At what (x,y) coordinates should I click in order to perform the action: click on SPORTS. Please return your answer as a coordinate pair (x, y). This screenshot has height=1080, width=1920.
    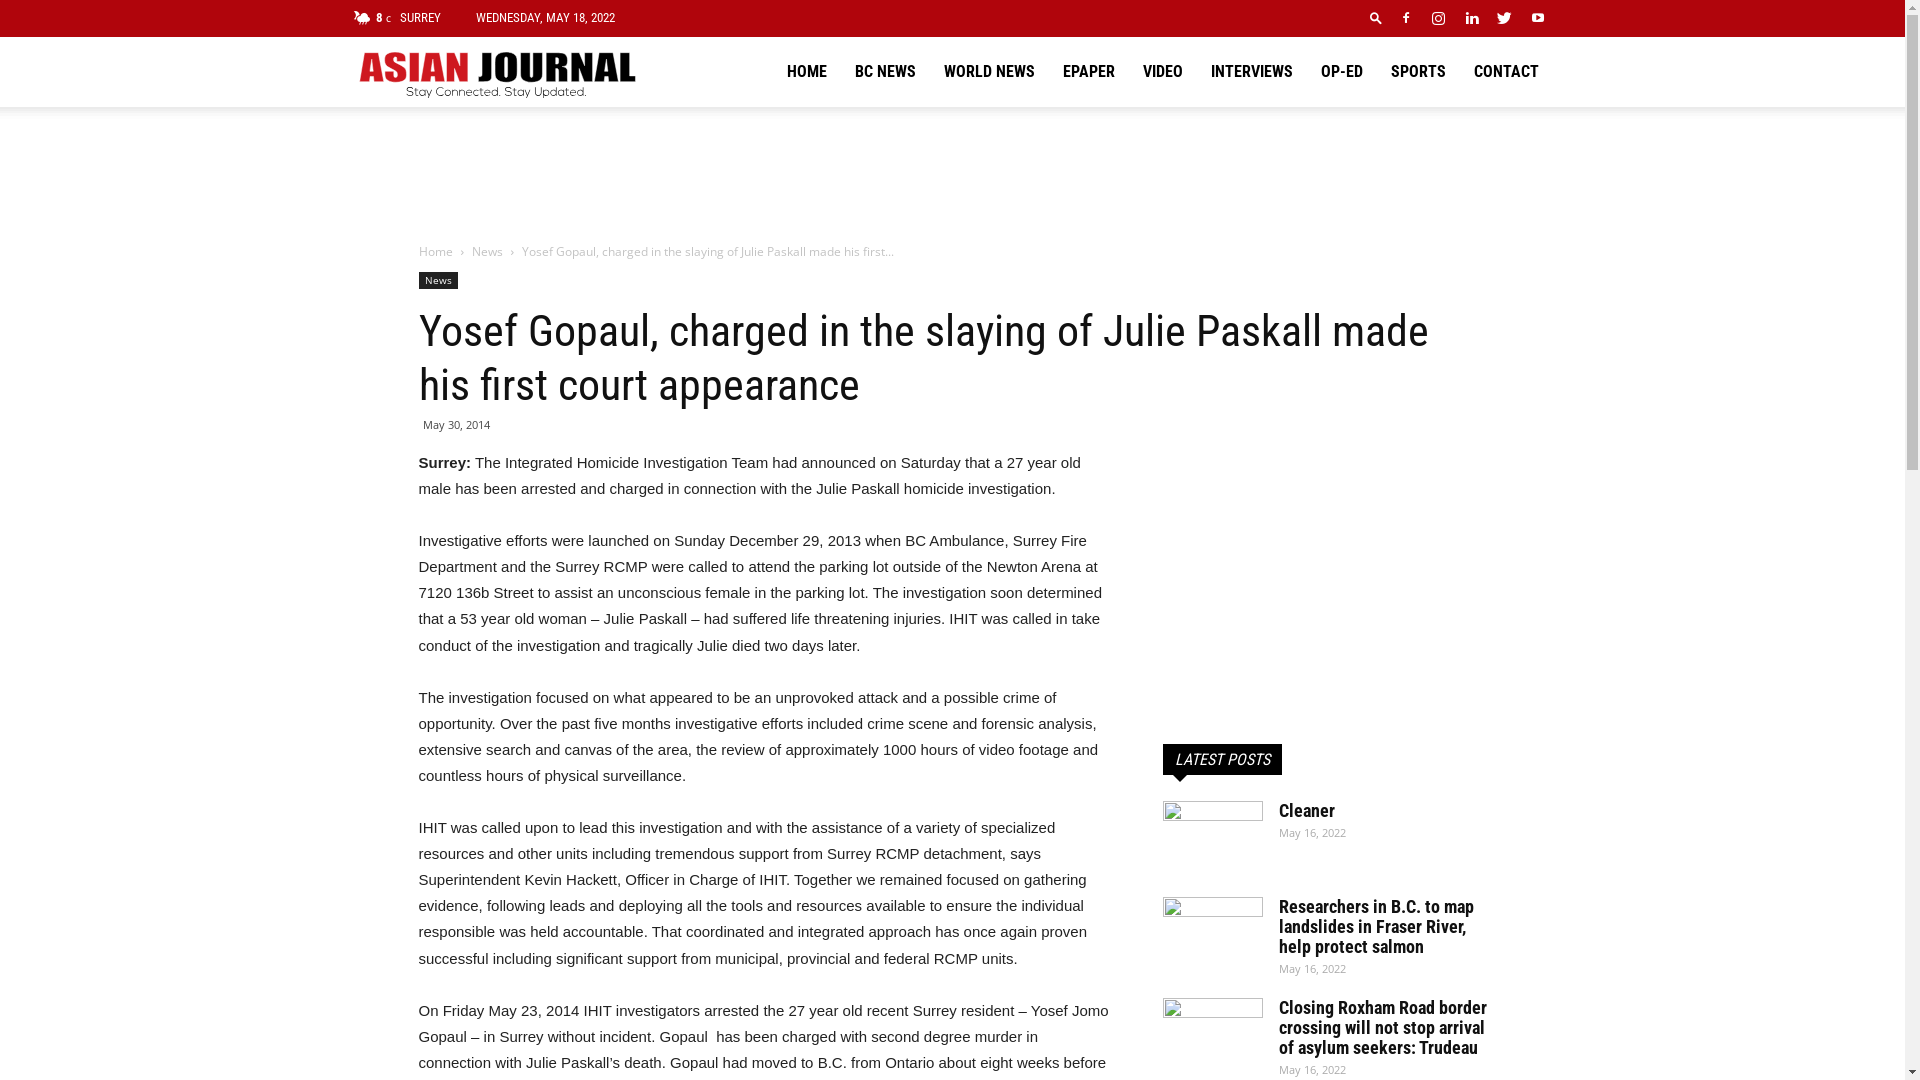
    Looking at the image, I should click on (1418, 72).